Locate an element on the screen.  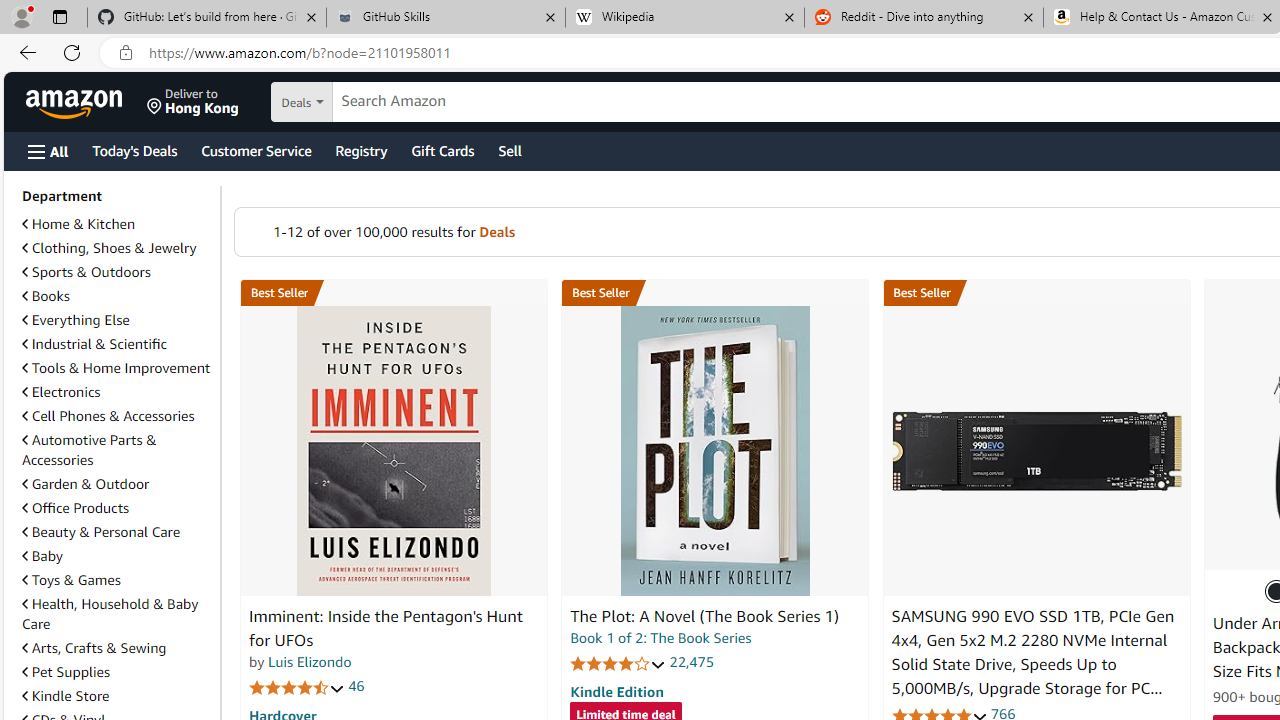
Imminent: Inside the Pentagon's Hunt for UFOs is located at coordinates (394, 451).